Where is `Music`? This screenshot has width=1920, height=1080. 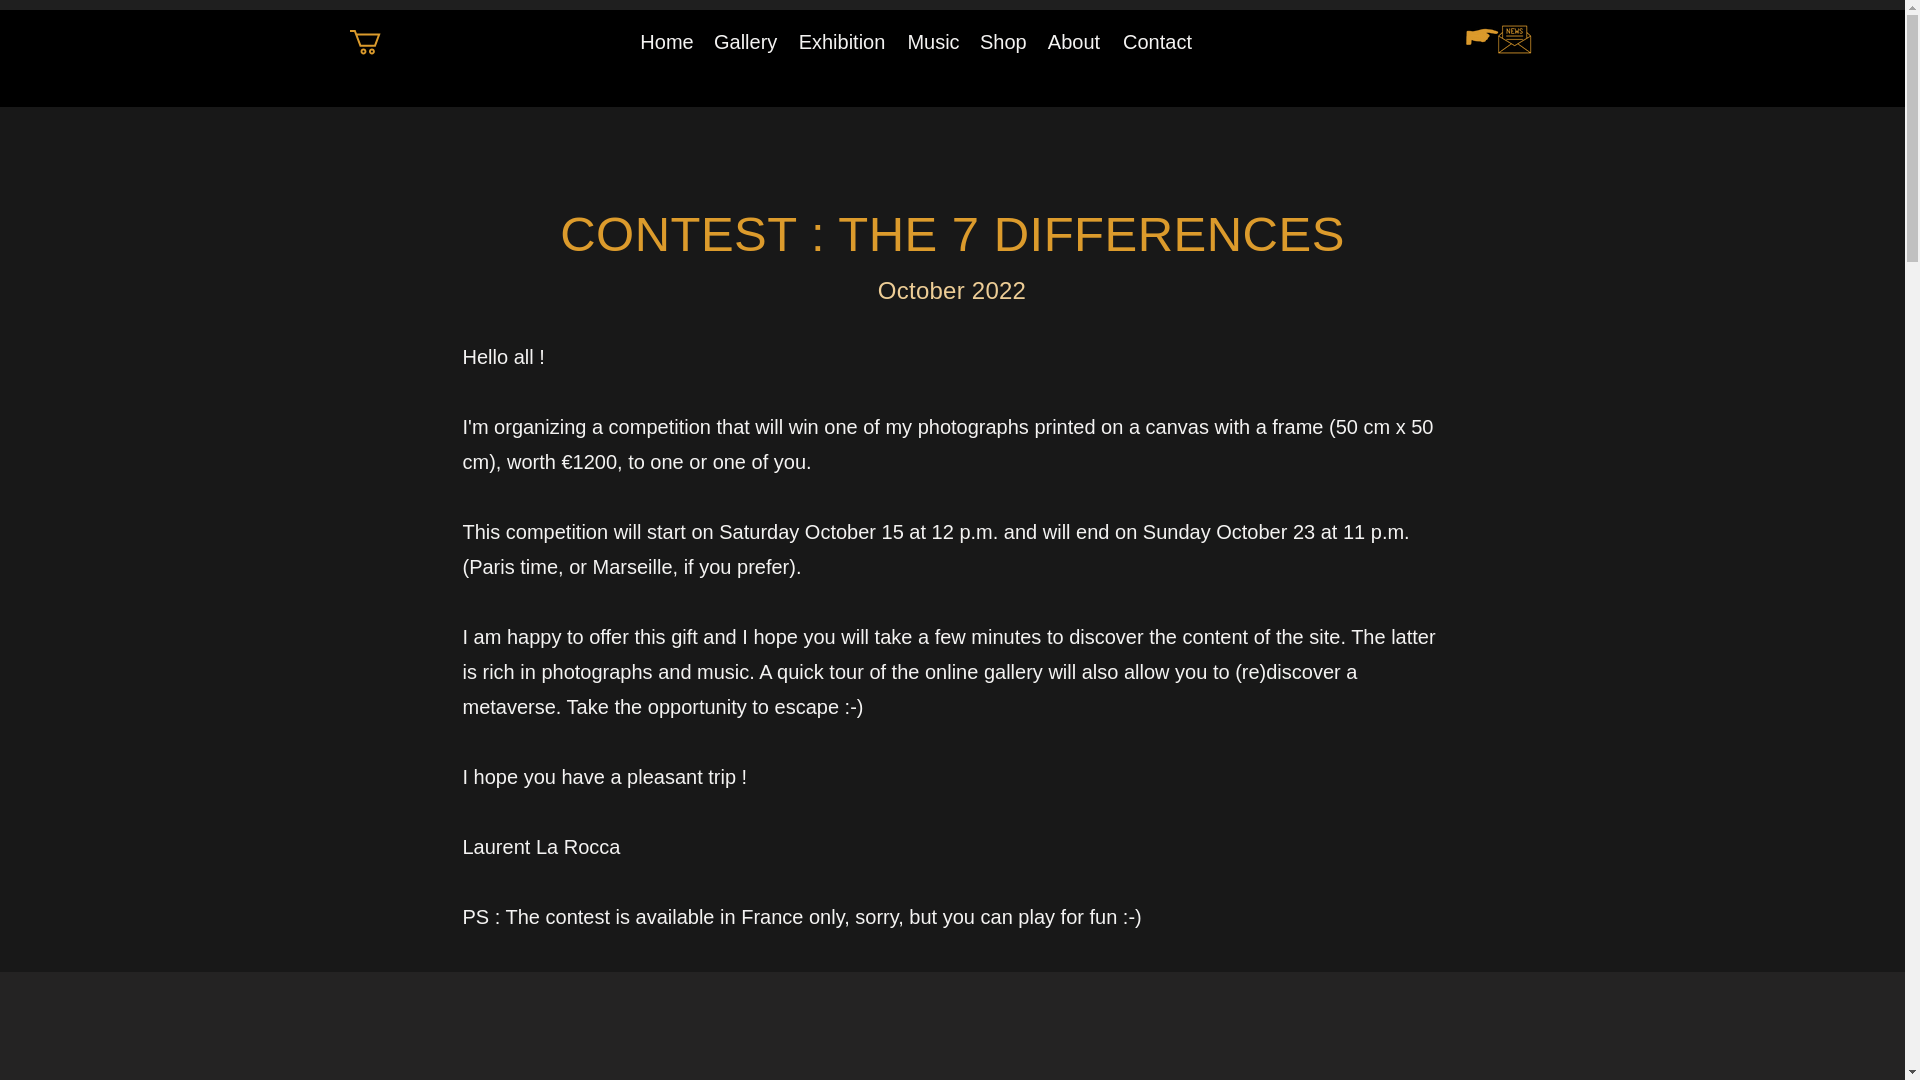 Music is located at coordinates (932, 42).